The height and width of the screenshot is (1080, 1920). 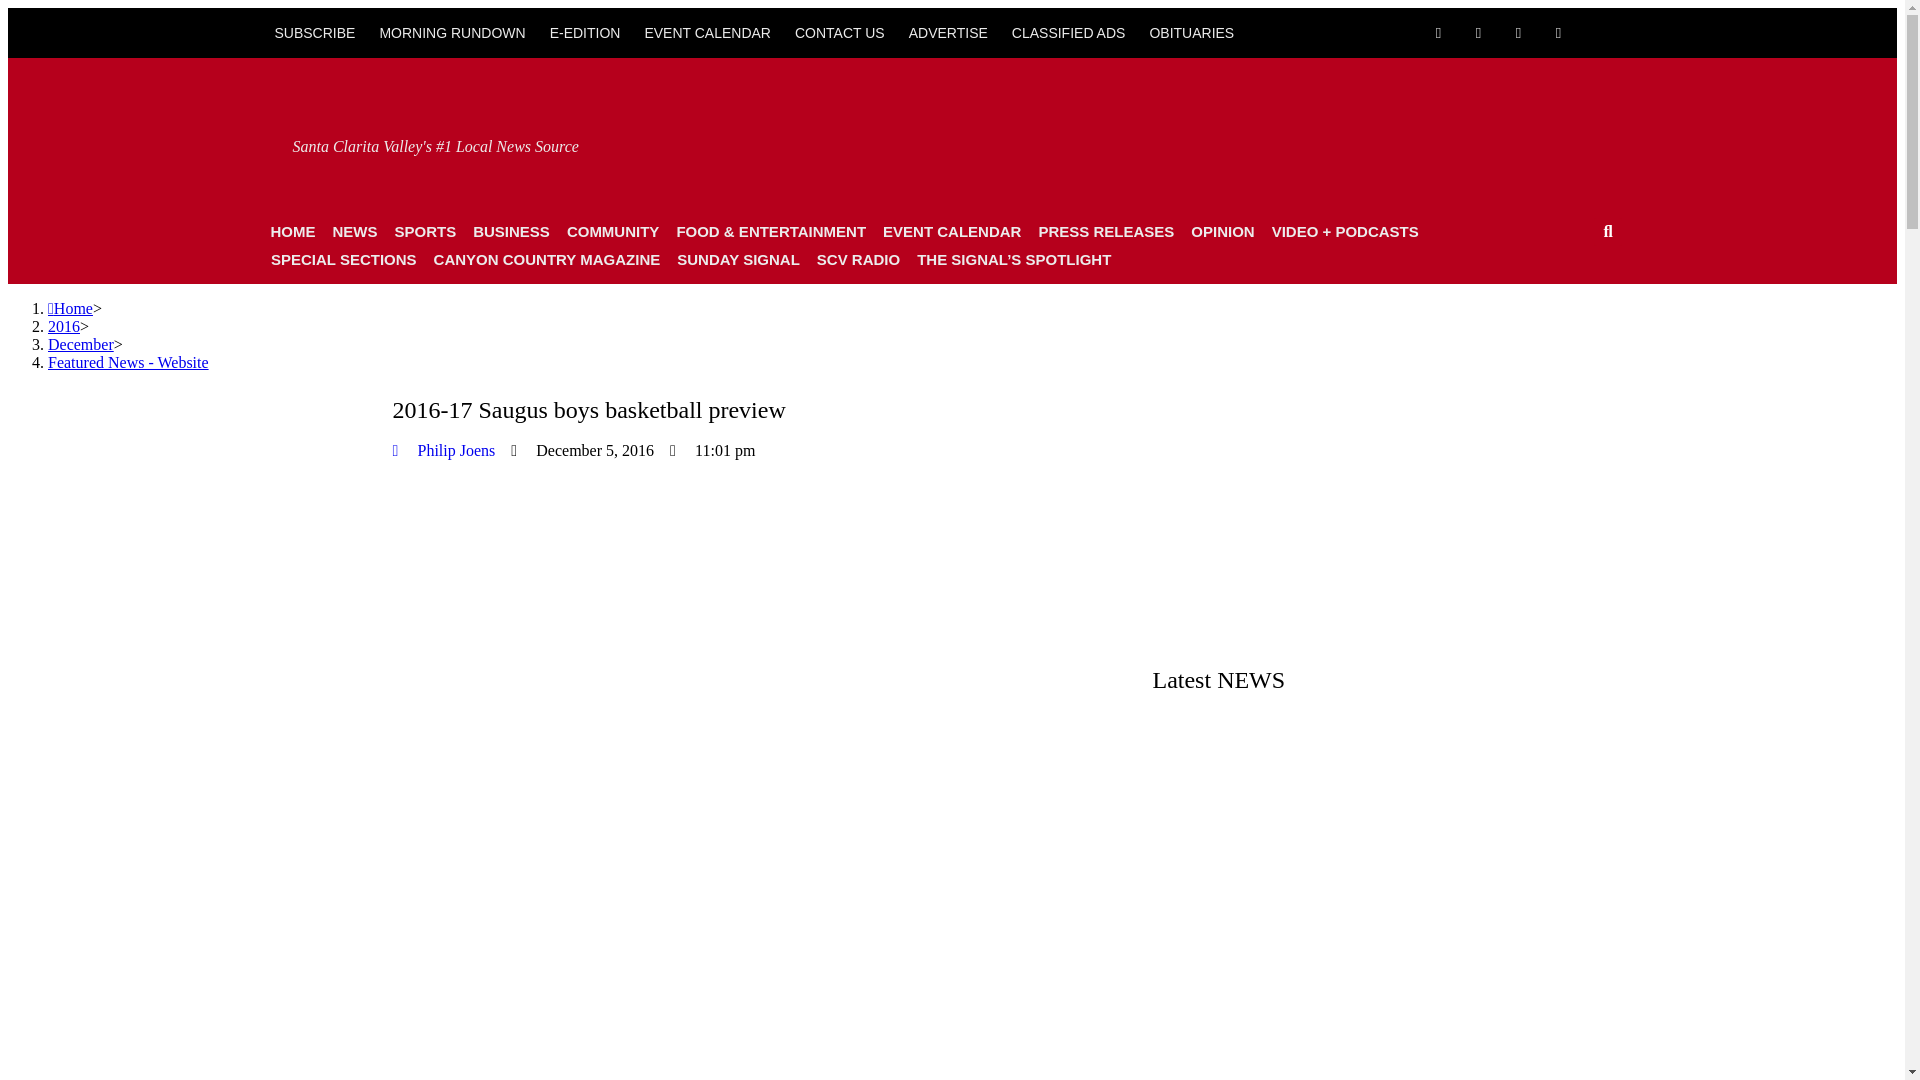 I want to click on OBITUARIES, so click(x=1191, y=32).